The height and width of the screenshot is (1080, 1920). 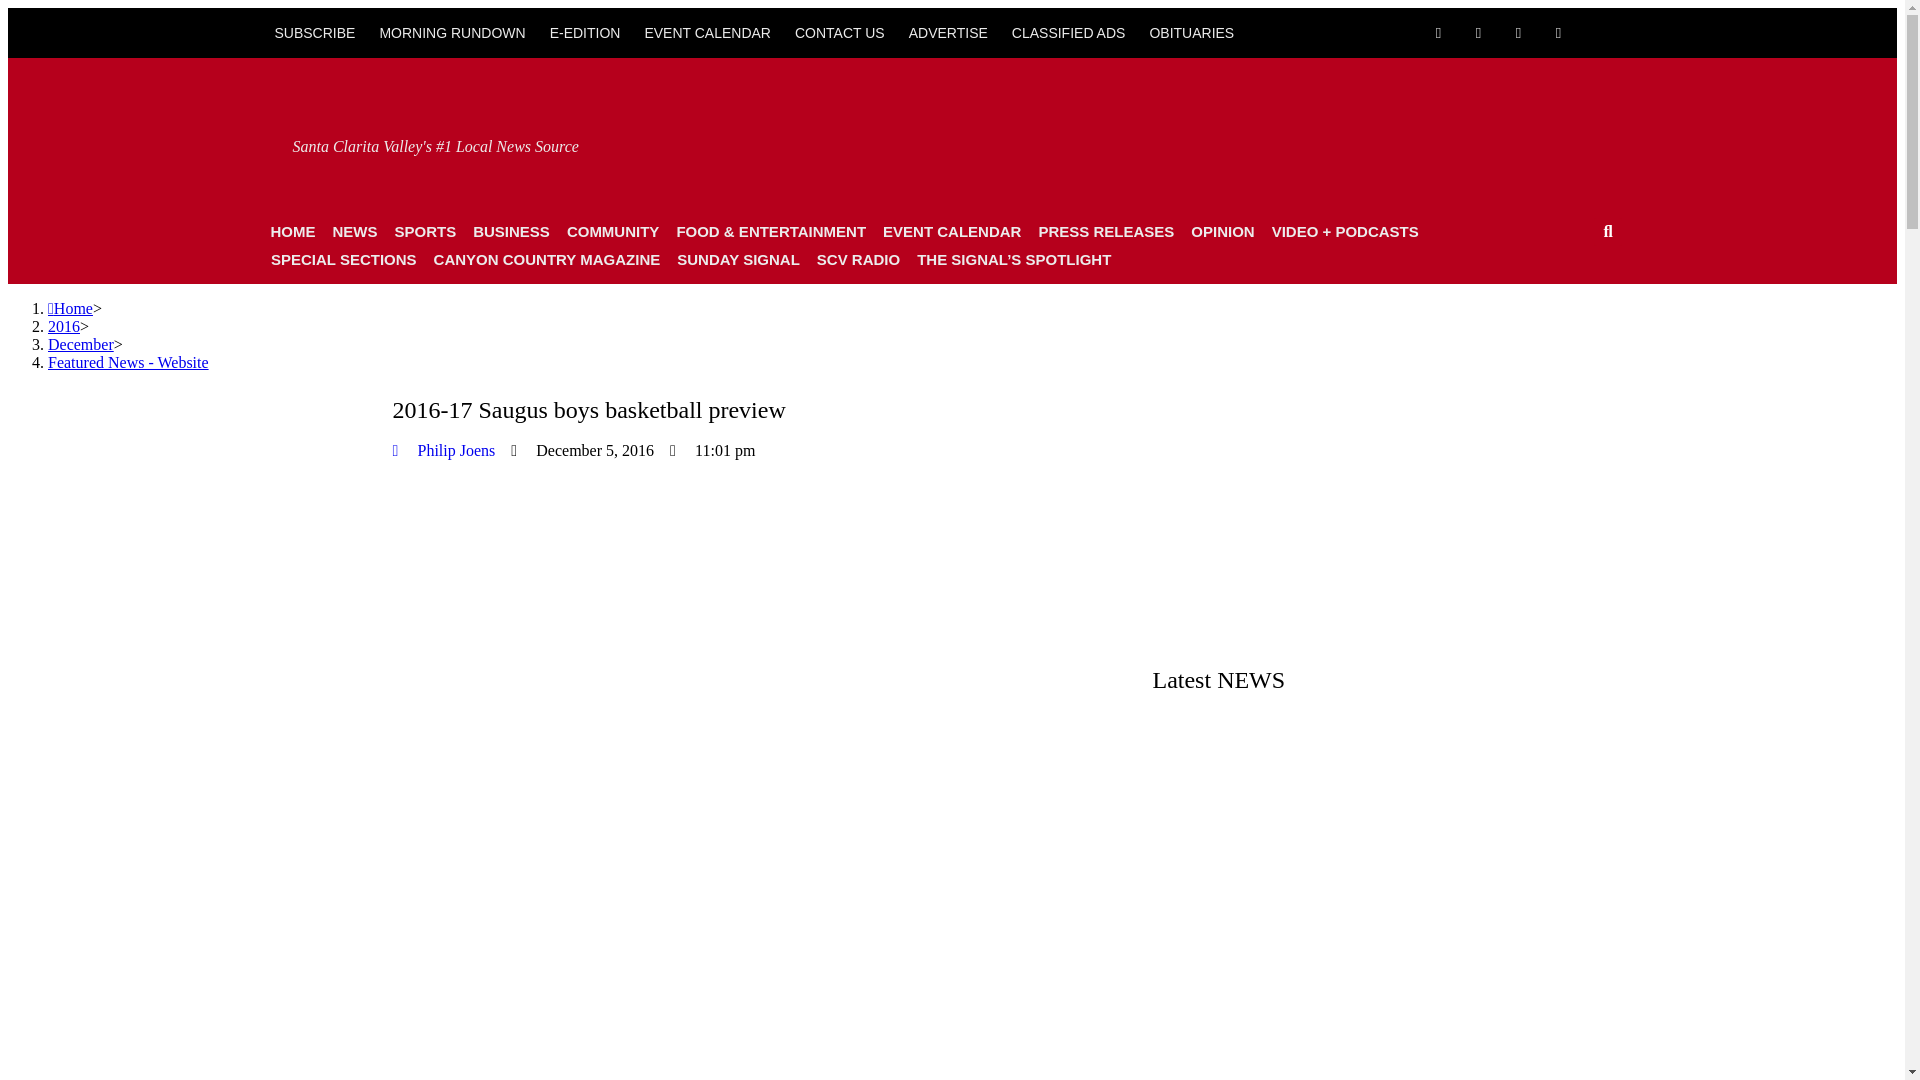 I want to click on OBITUARIES, so click(x=1191, y=32).